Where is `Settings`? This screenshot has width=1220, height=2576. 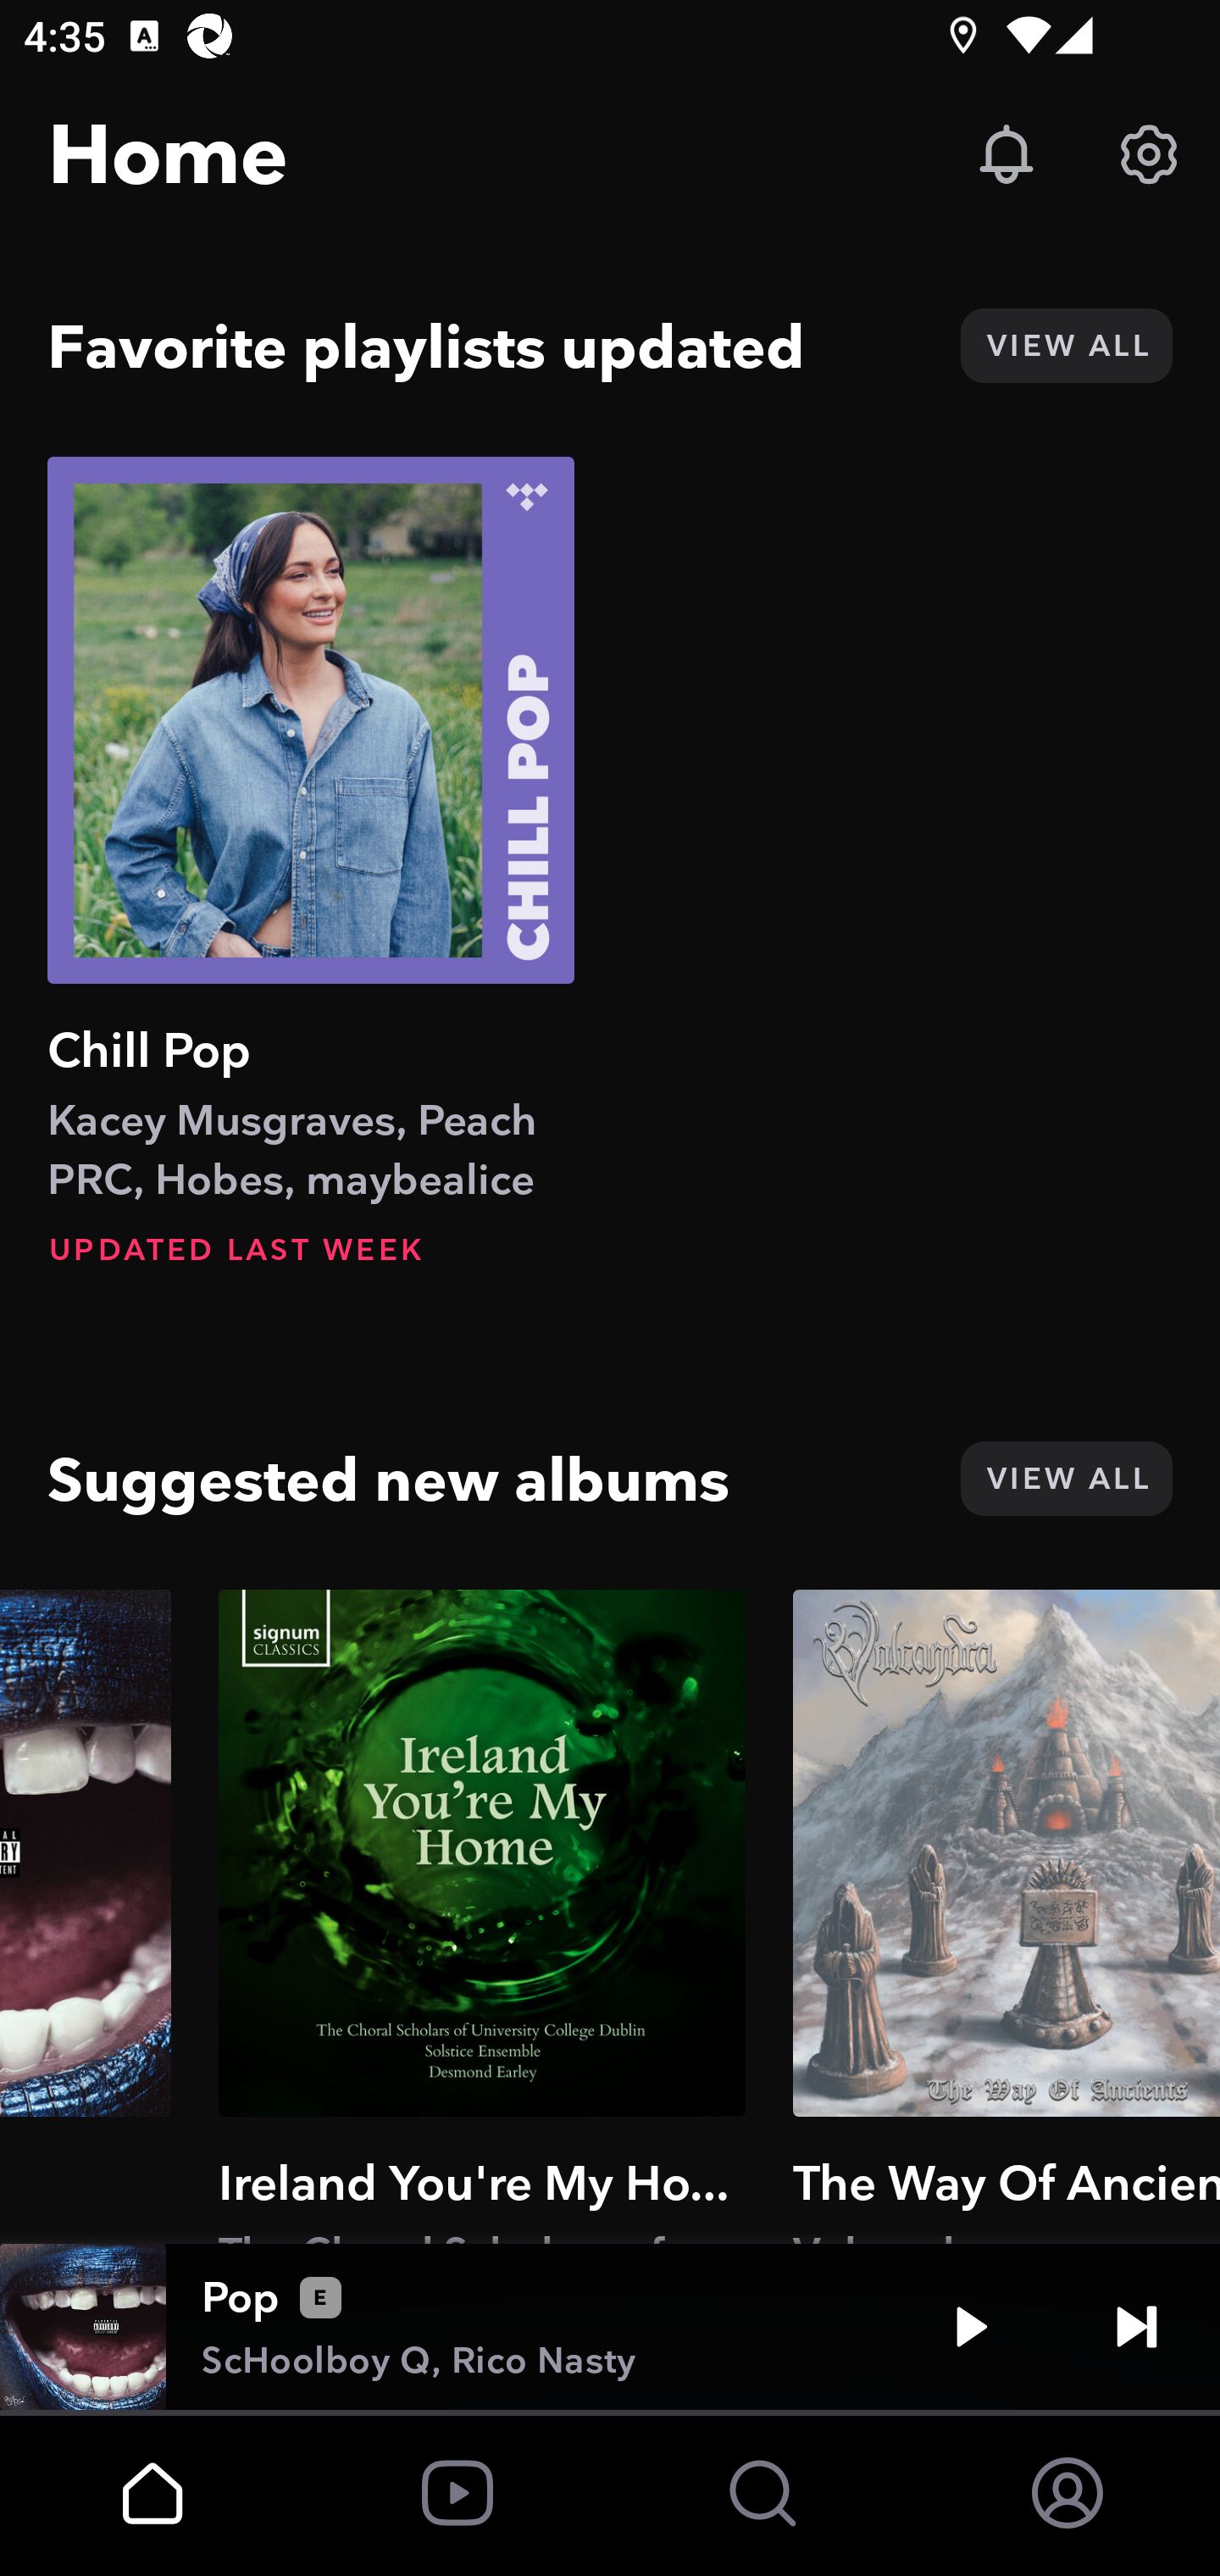 Settings is located at coordinates (1149, 154).